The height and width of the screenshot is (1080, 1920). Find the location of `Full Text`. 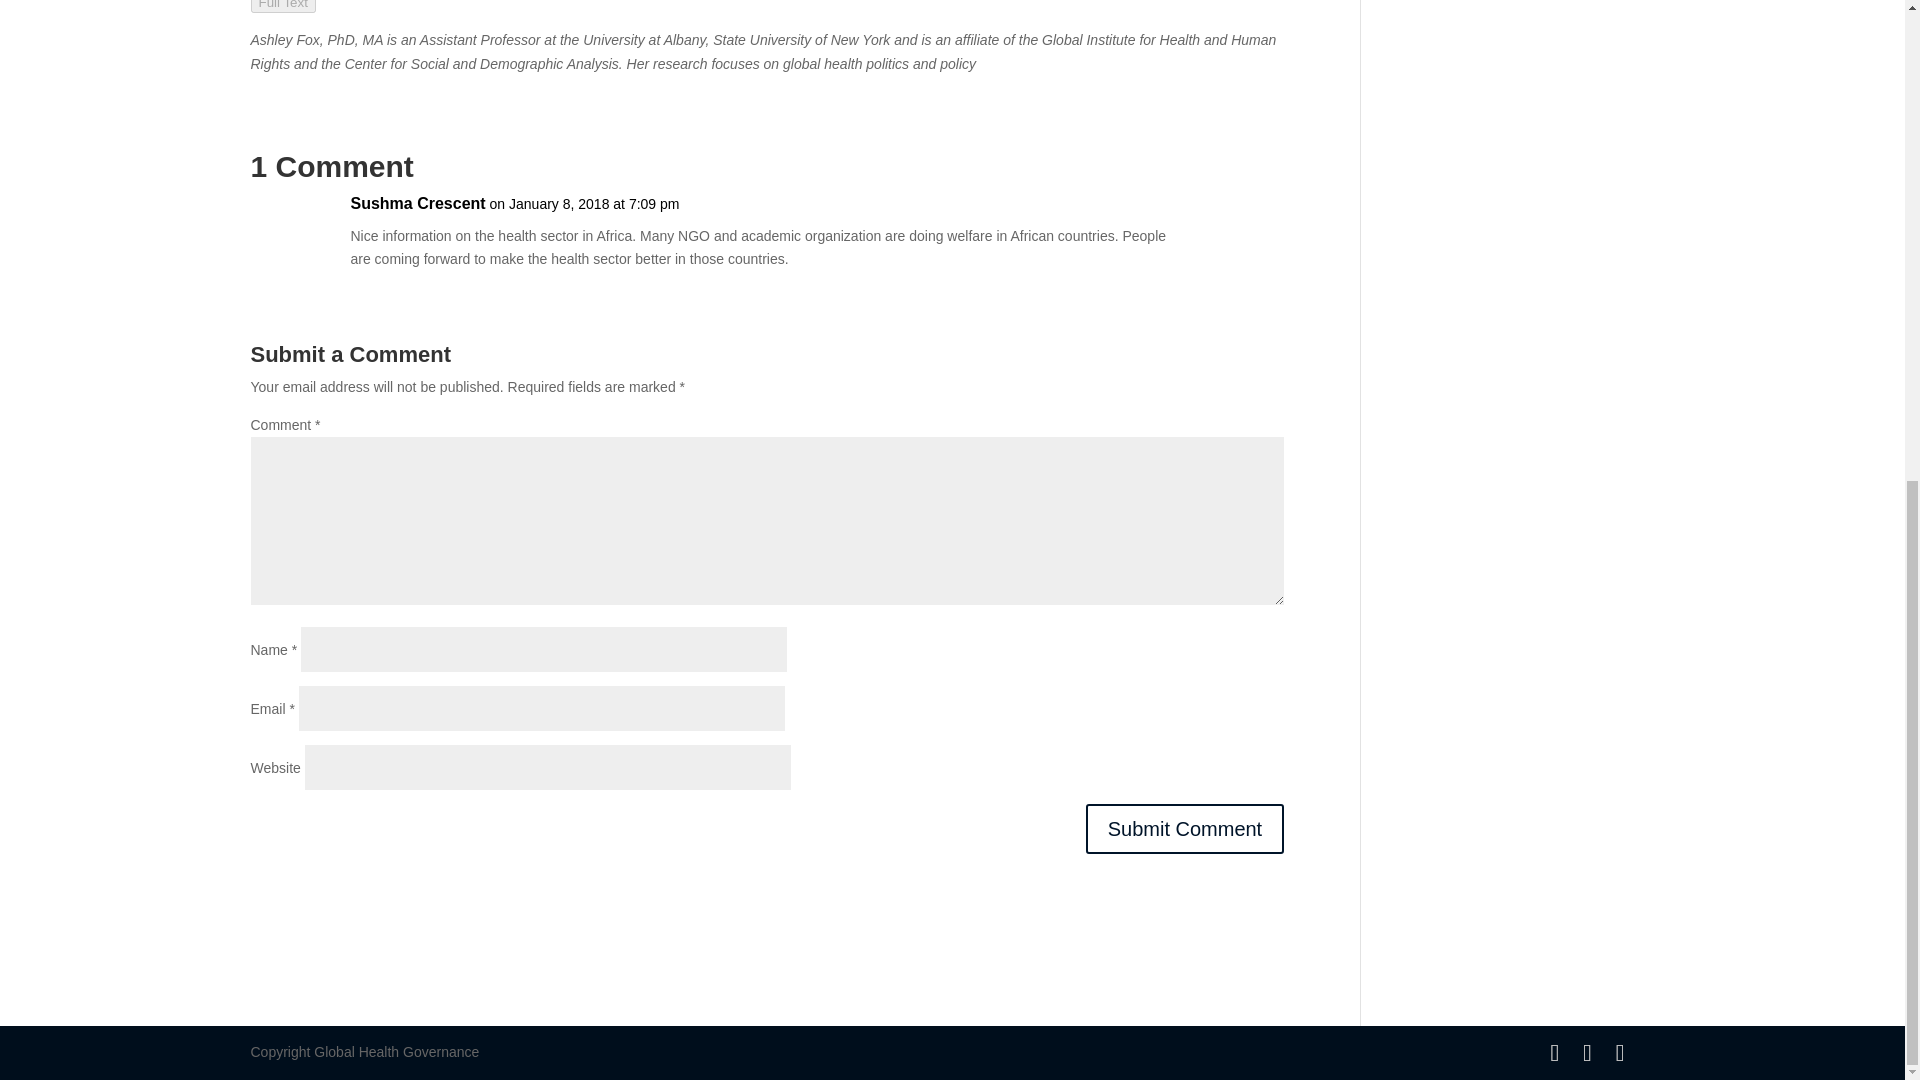

Full Text is located at coordinates (282, 6).